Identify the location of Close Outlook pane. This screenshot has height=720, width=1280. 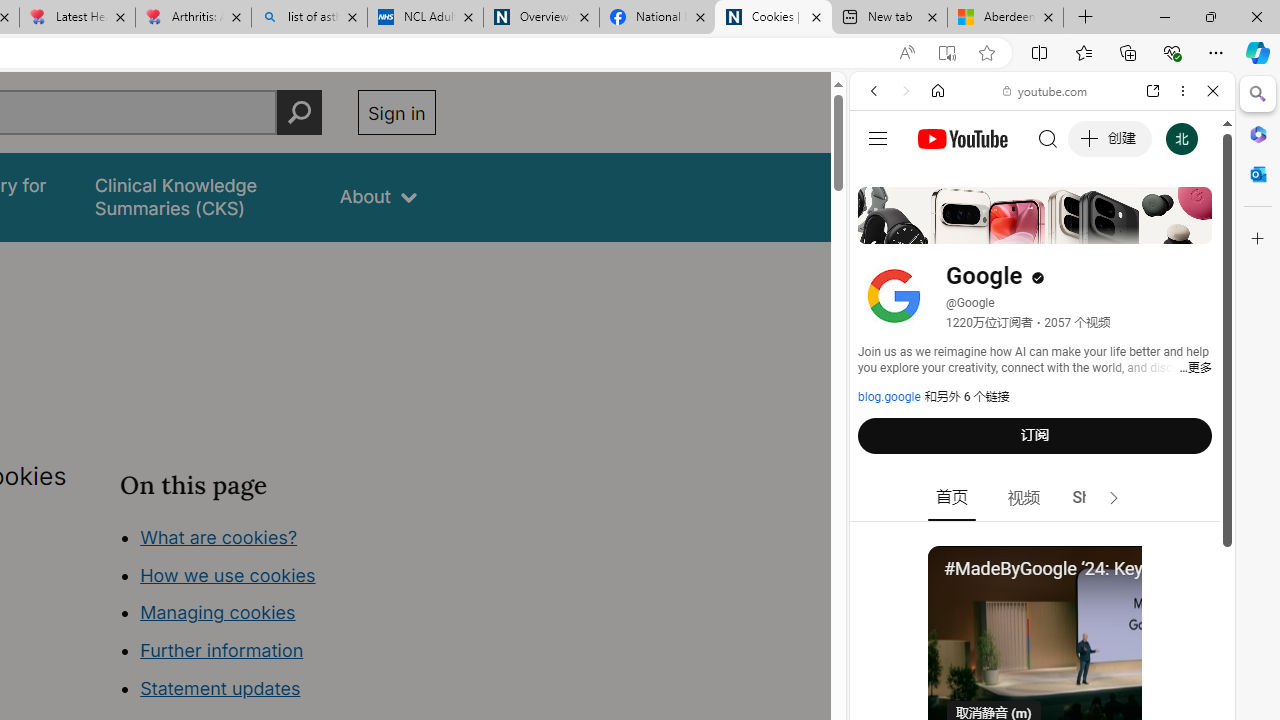
(1258, 174).